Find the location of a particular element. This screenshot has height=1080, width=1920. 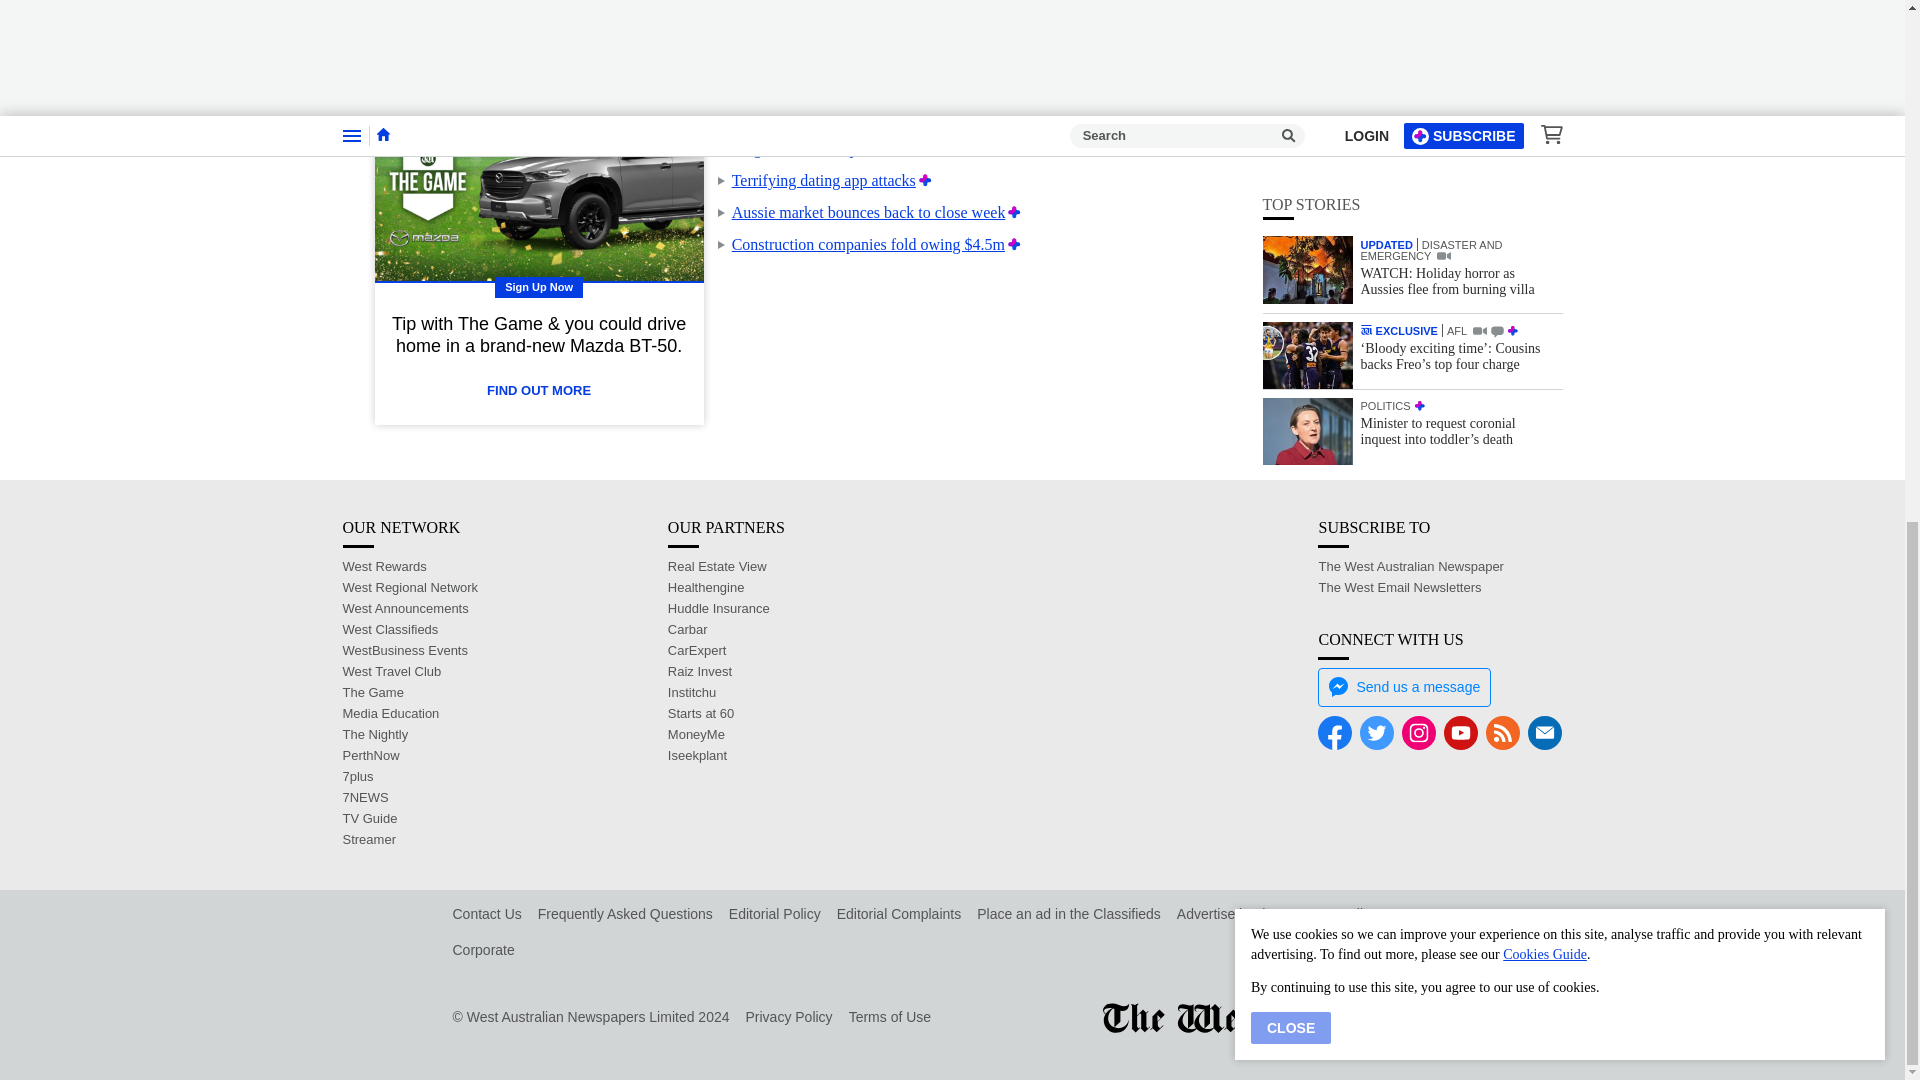

Premium is located at coordinates (1141, 116).